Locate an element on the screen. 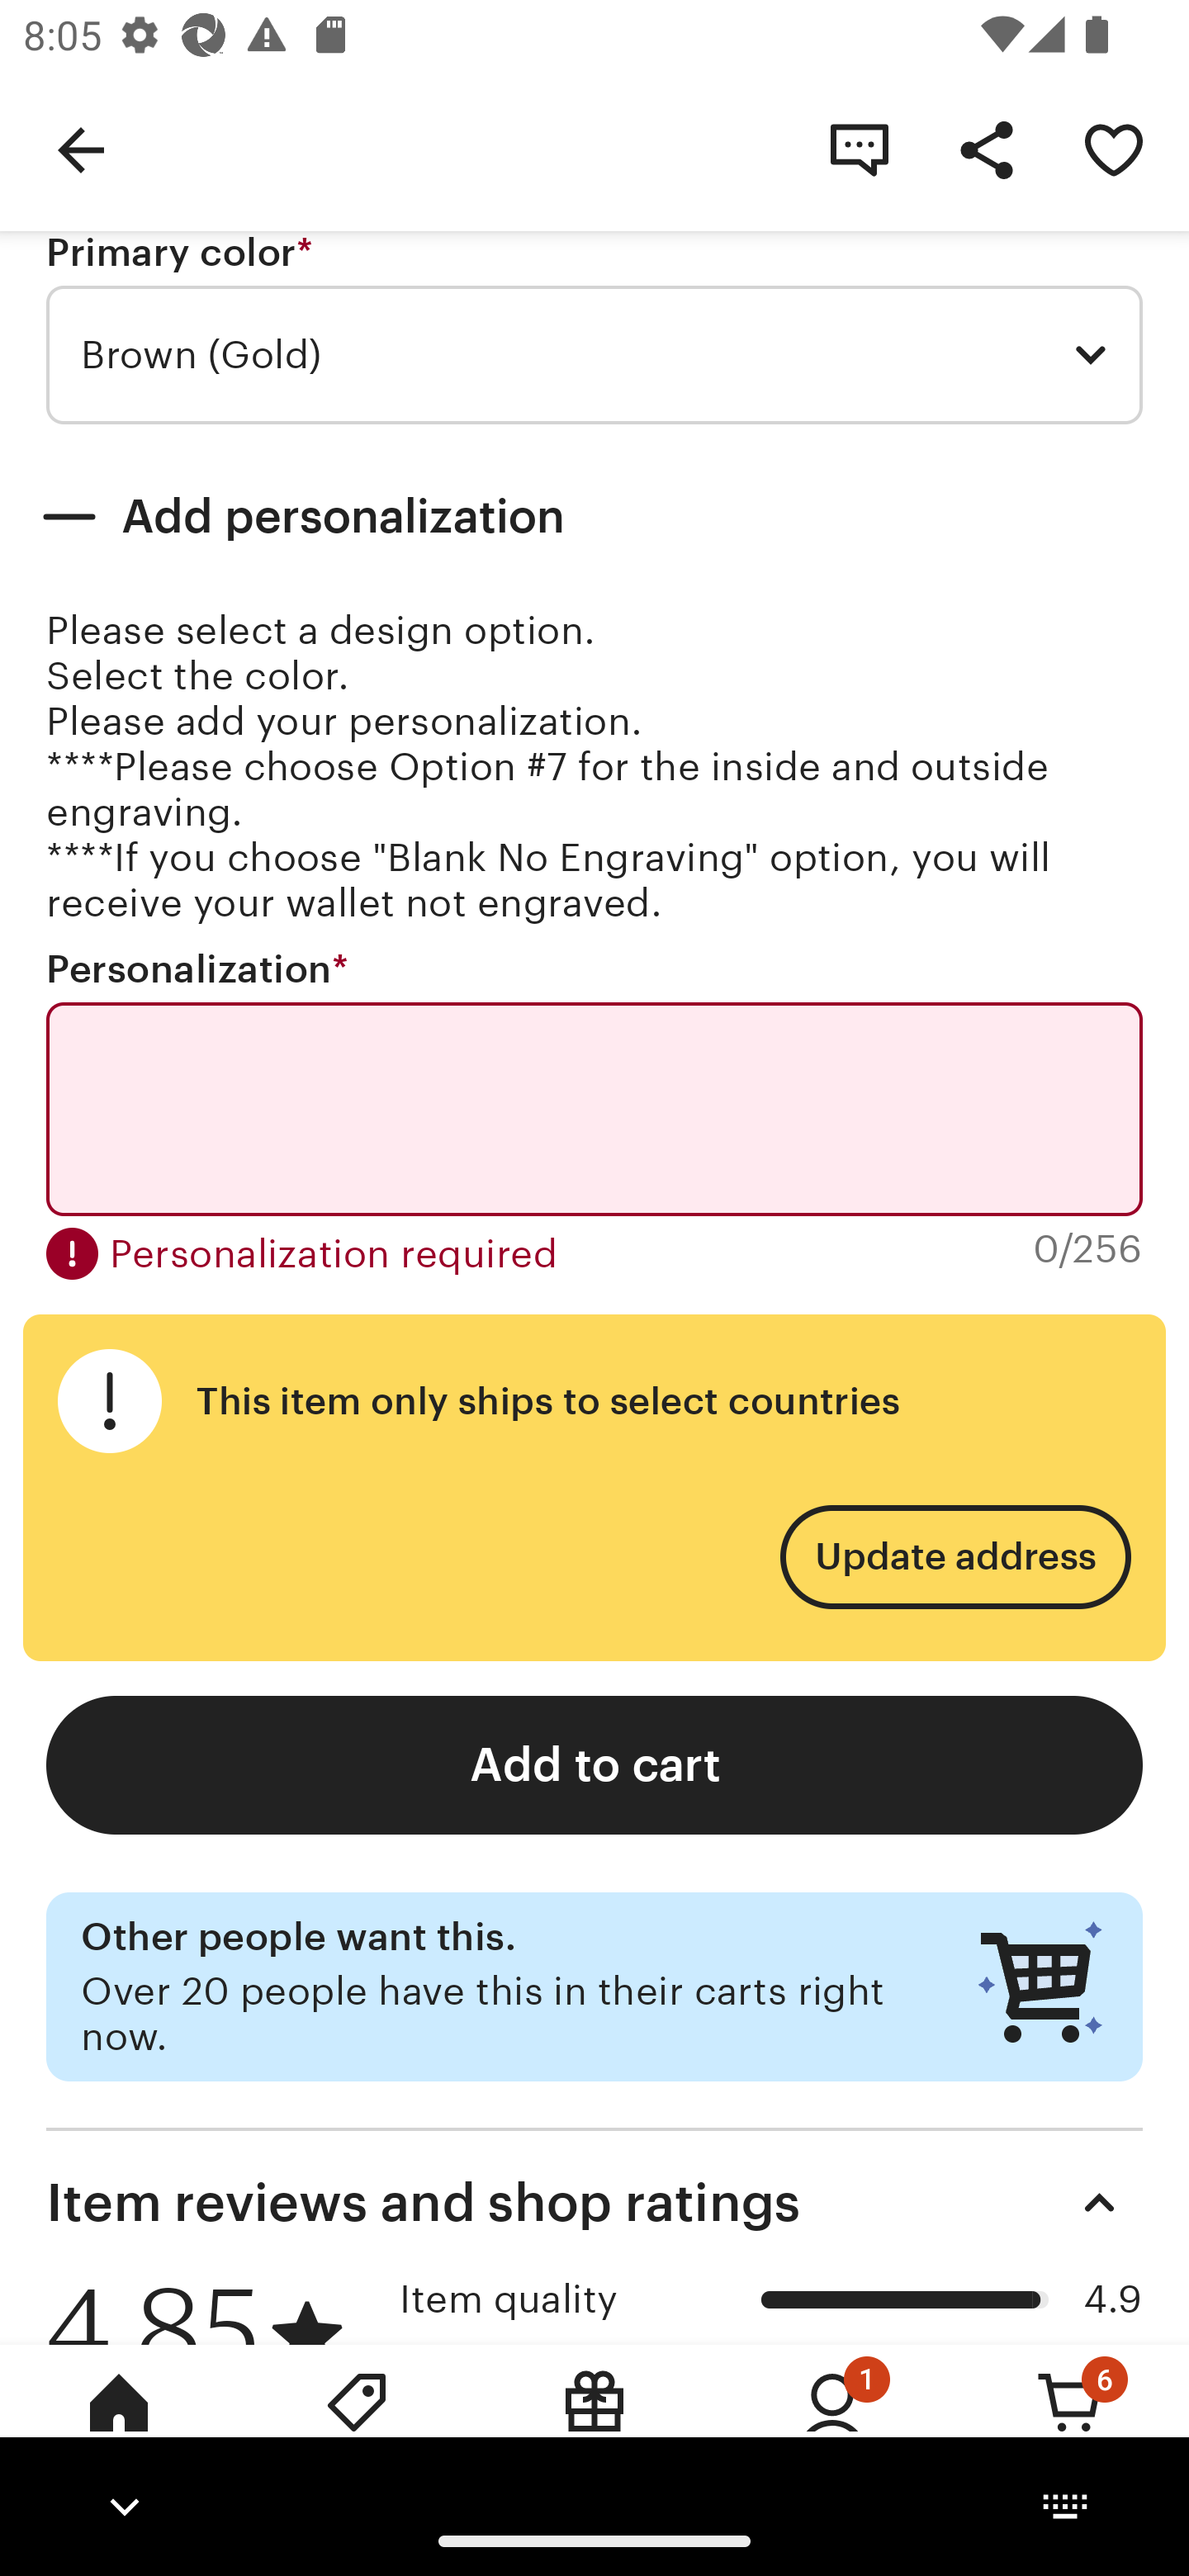 This screenshot has width=1189, height=2576. Share is located at coordinates (986, 149).